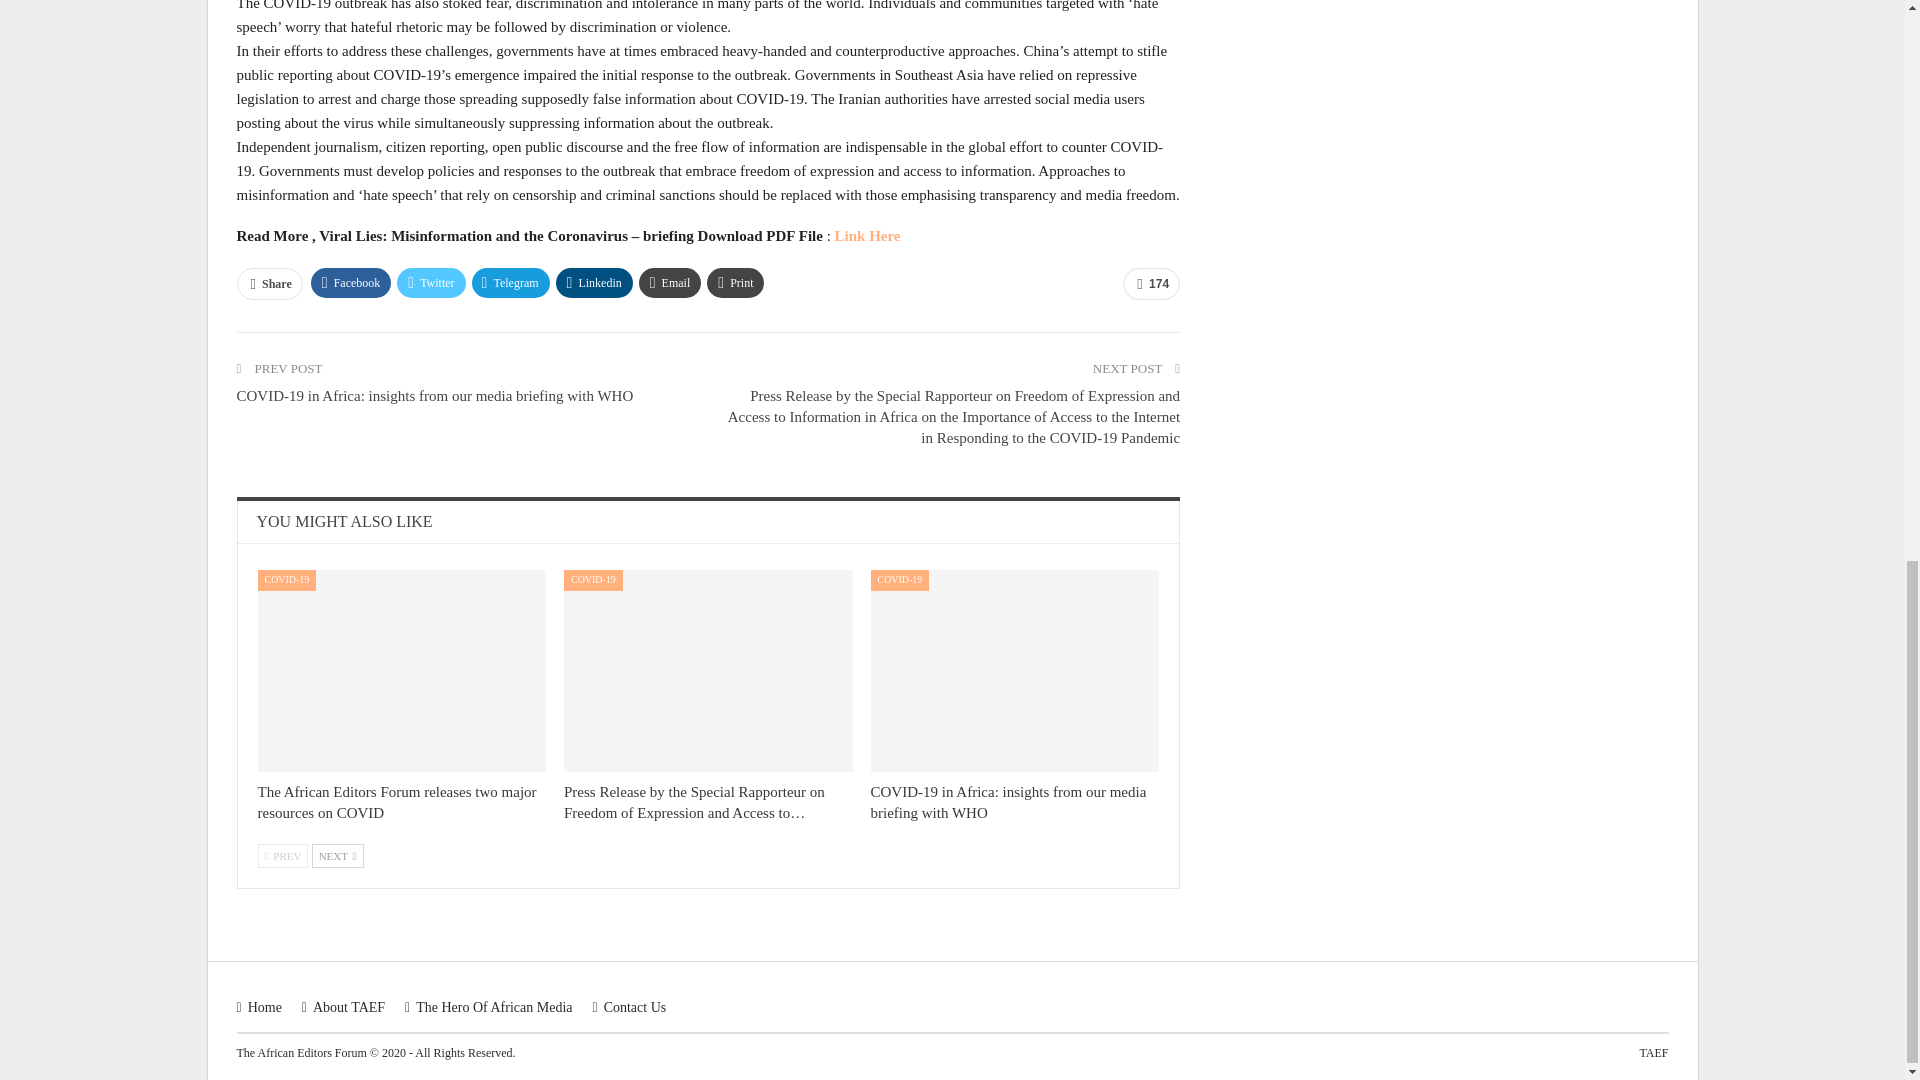  Describe the element at coordinates (338, 856) in the screenshot. I see `Next` at that location.